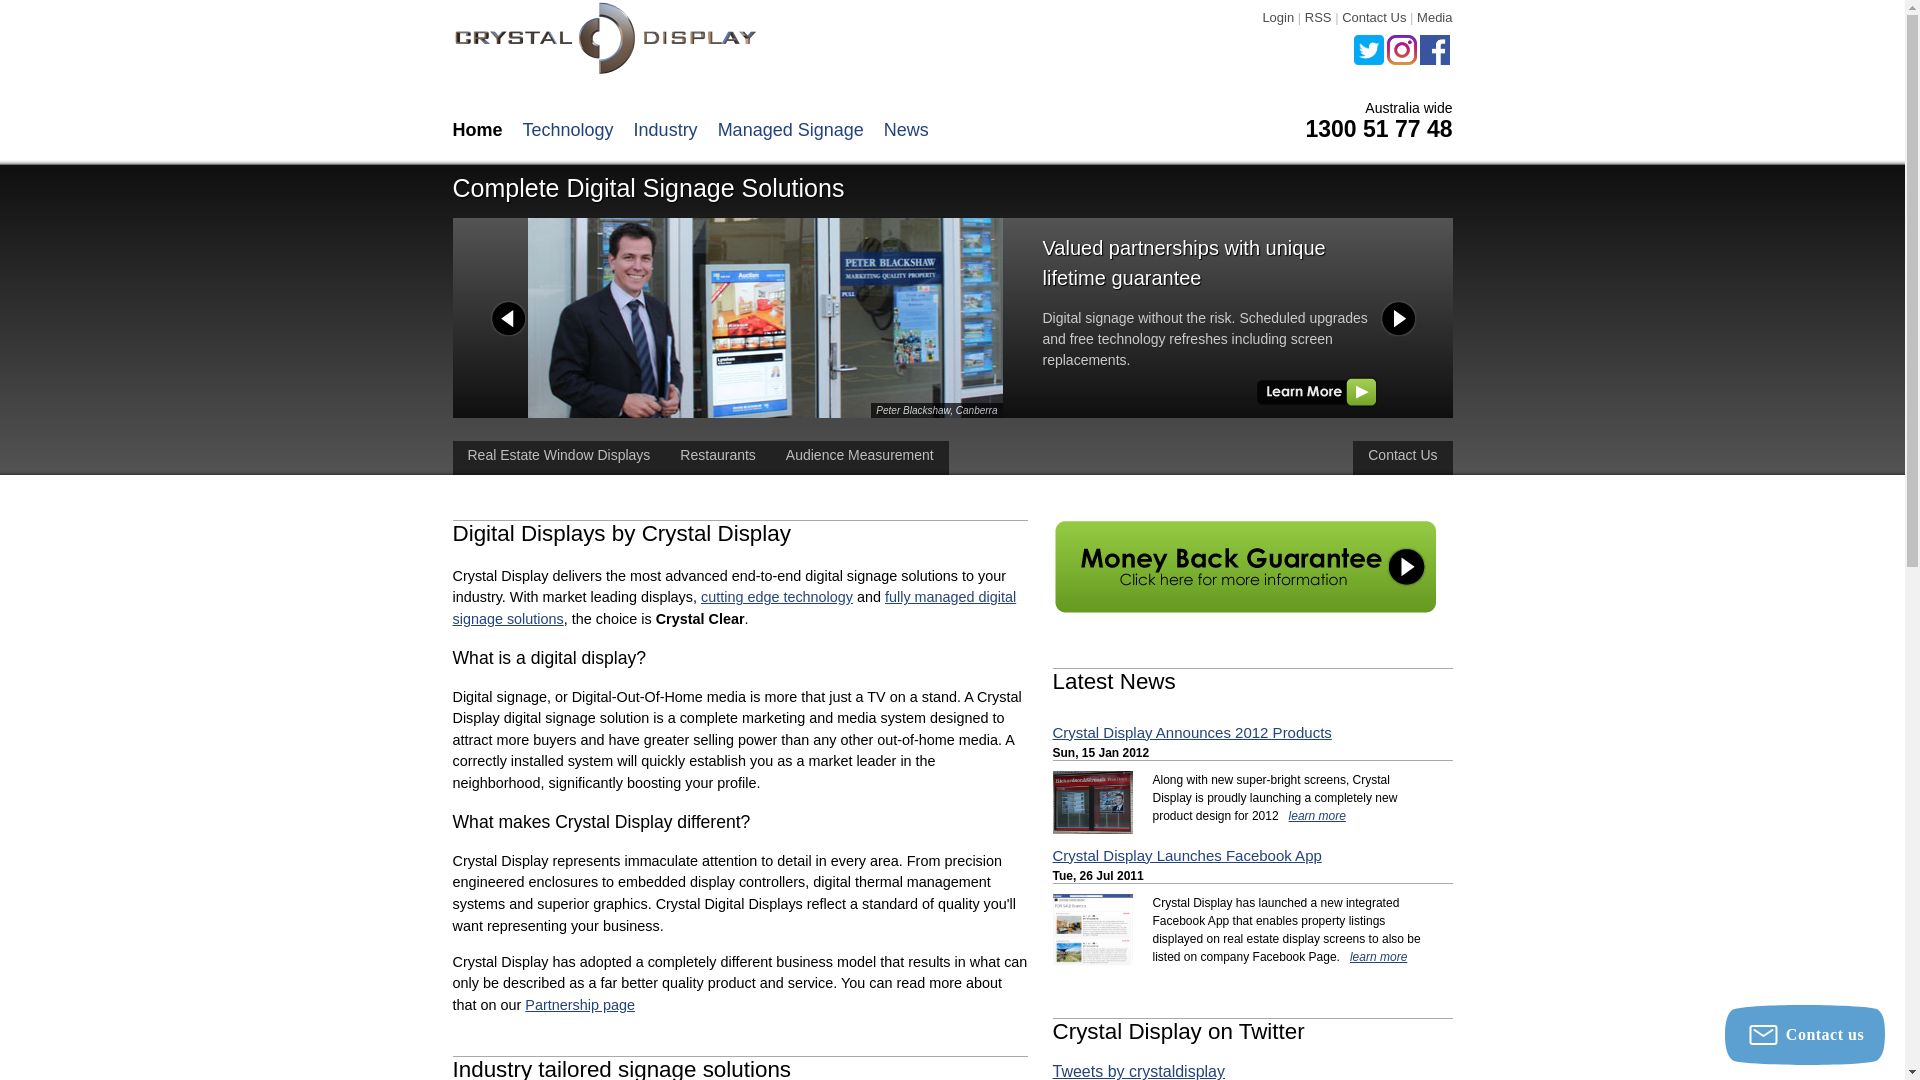  Describe the element at coordinates (906, 130) in the screenshot. I see `News` at that location.